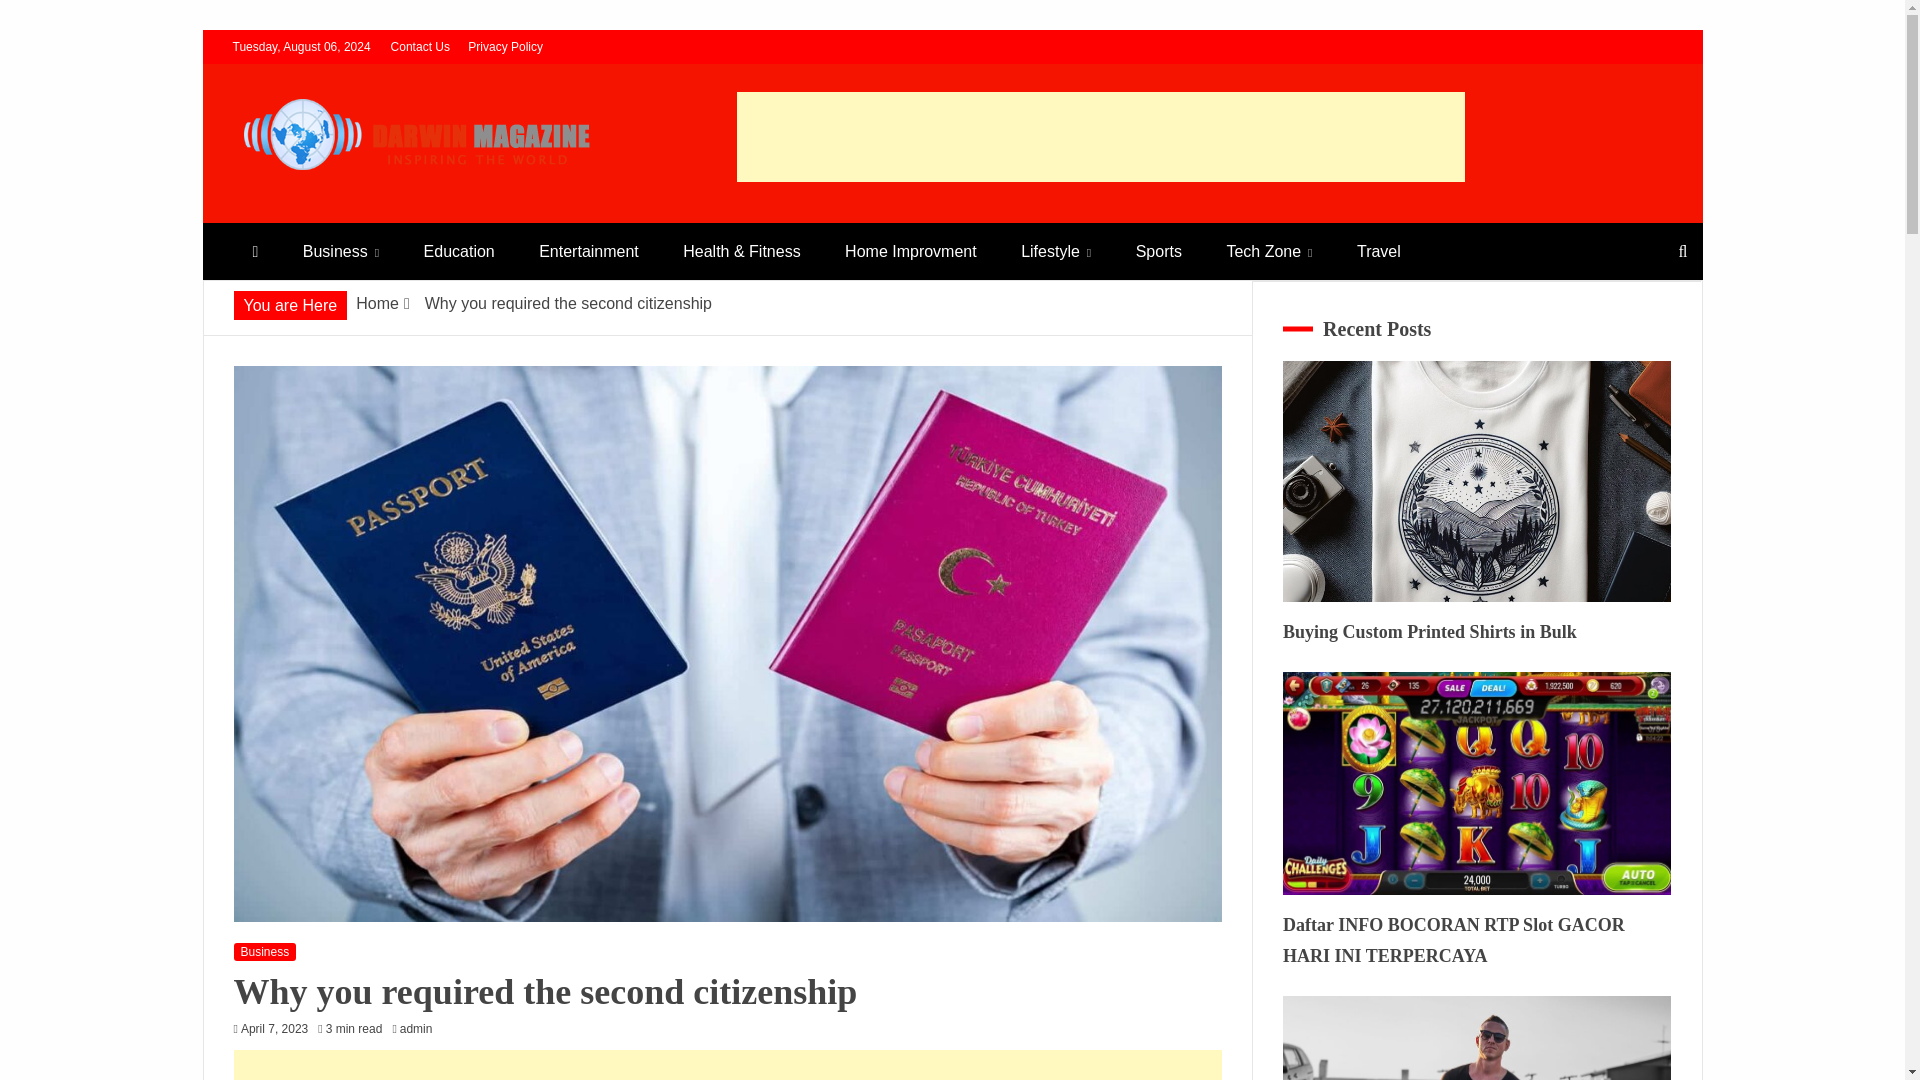 This screenshot has height=1080, width=1920. Describe the element at coordinates (41, 18) in the screenshot. I see `Search` at that location.